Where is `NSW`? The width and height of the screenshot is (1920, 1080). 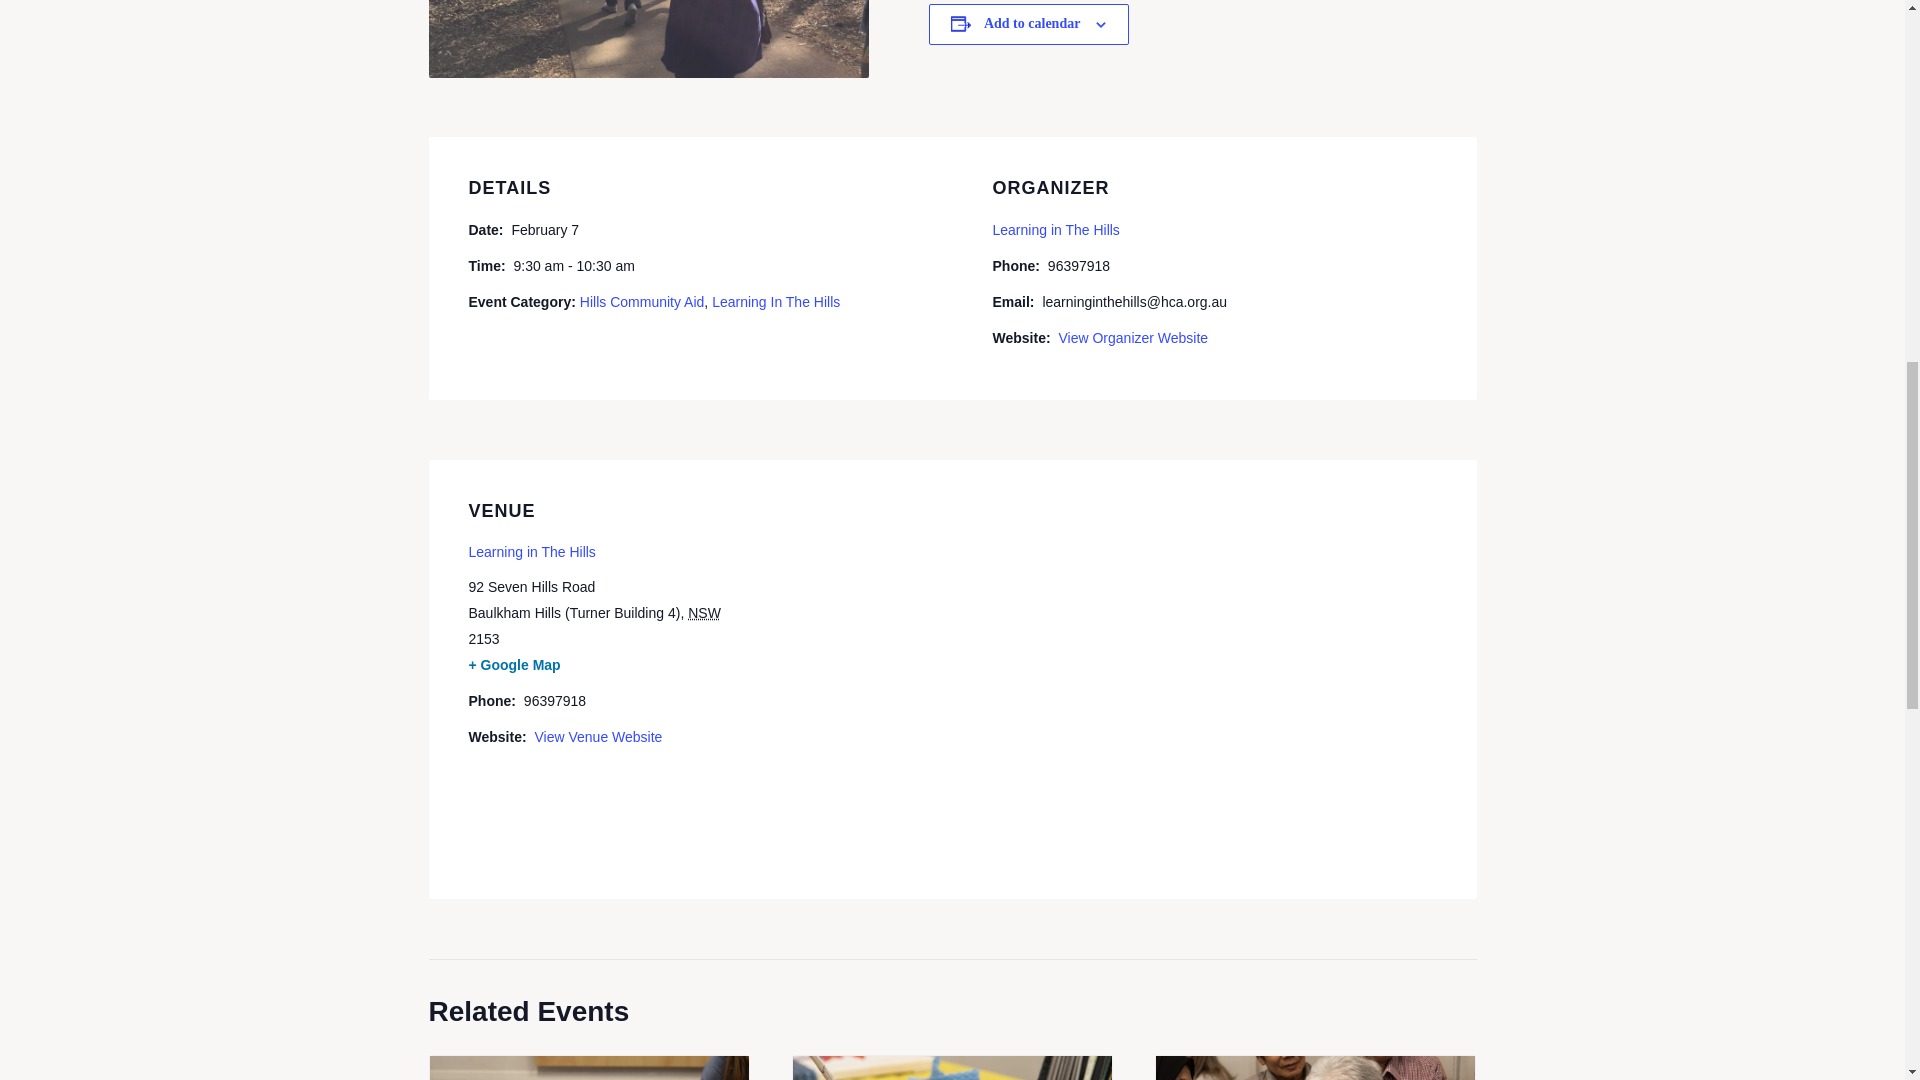
NSW is located at coordinates (704, 612).